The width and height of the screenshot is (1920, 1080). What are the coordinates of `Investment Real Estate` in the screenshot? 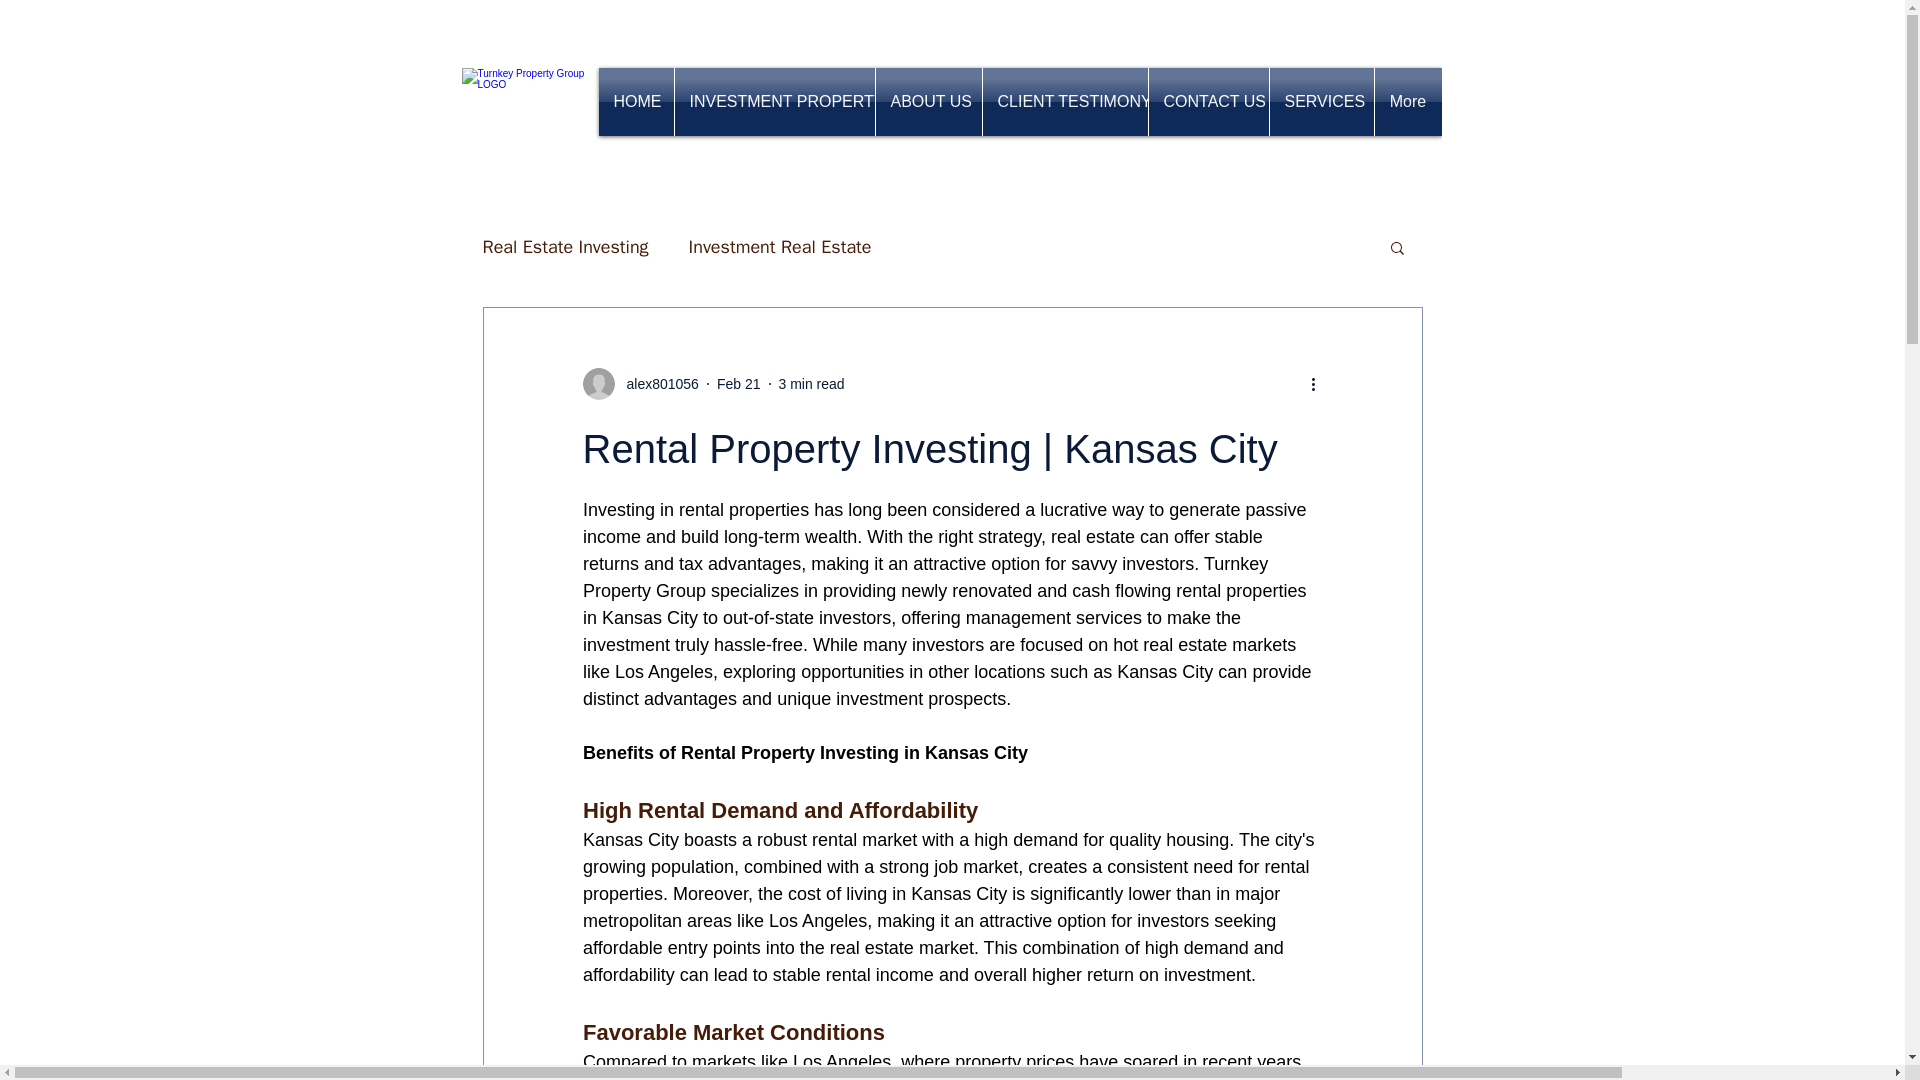 It's located at (780, 247).